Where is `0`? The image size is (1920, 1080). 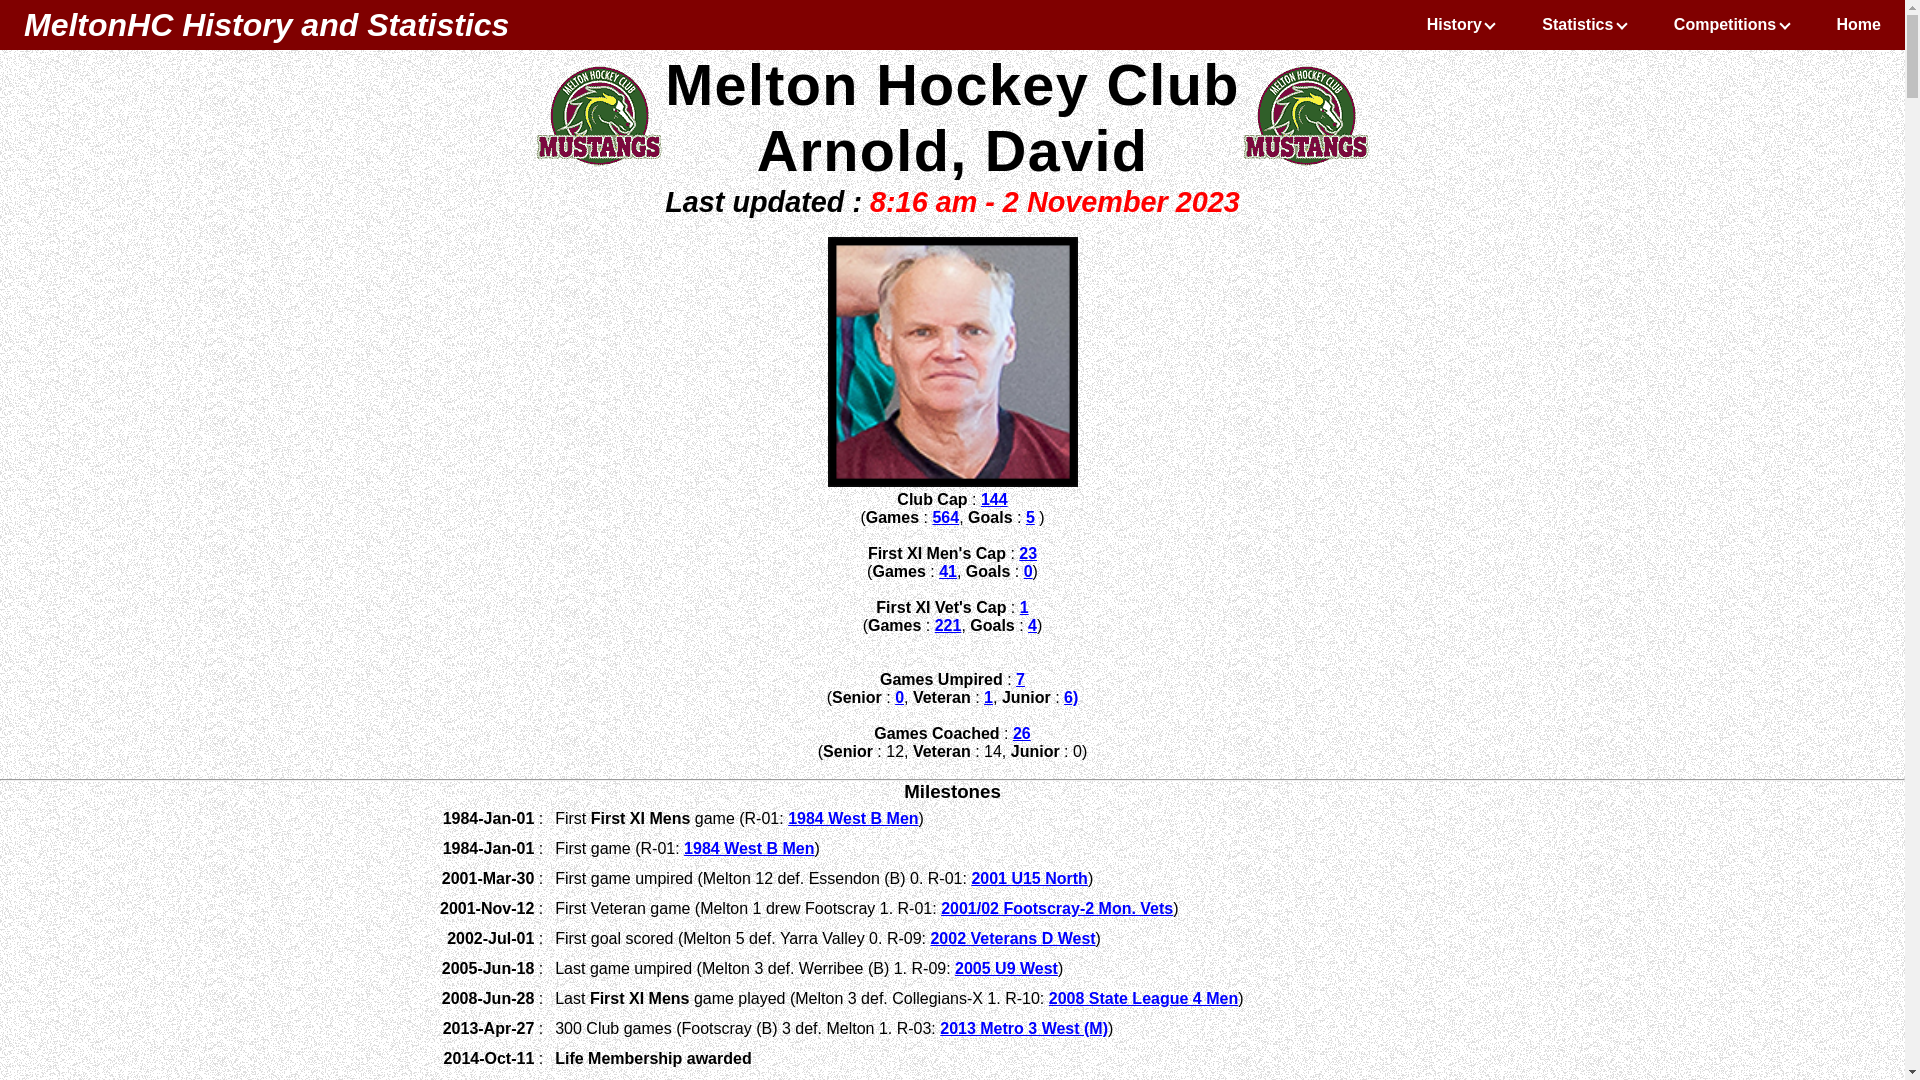
0 is located at coordinates (1028, 572).